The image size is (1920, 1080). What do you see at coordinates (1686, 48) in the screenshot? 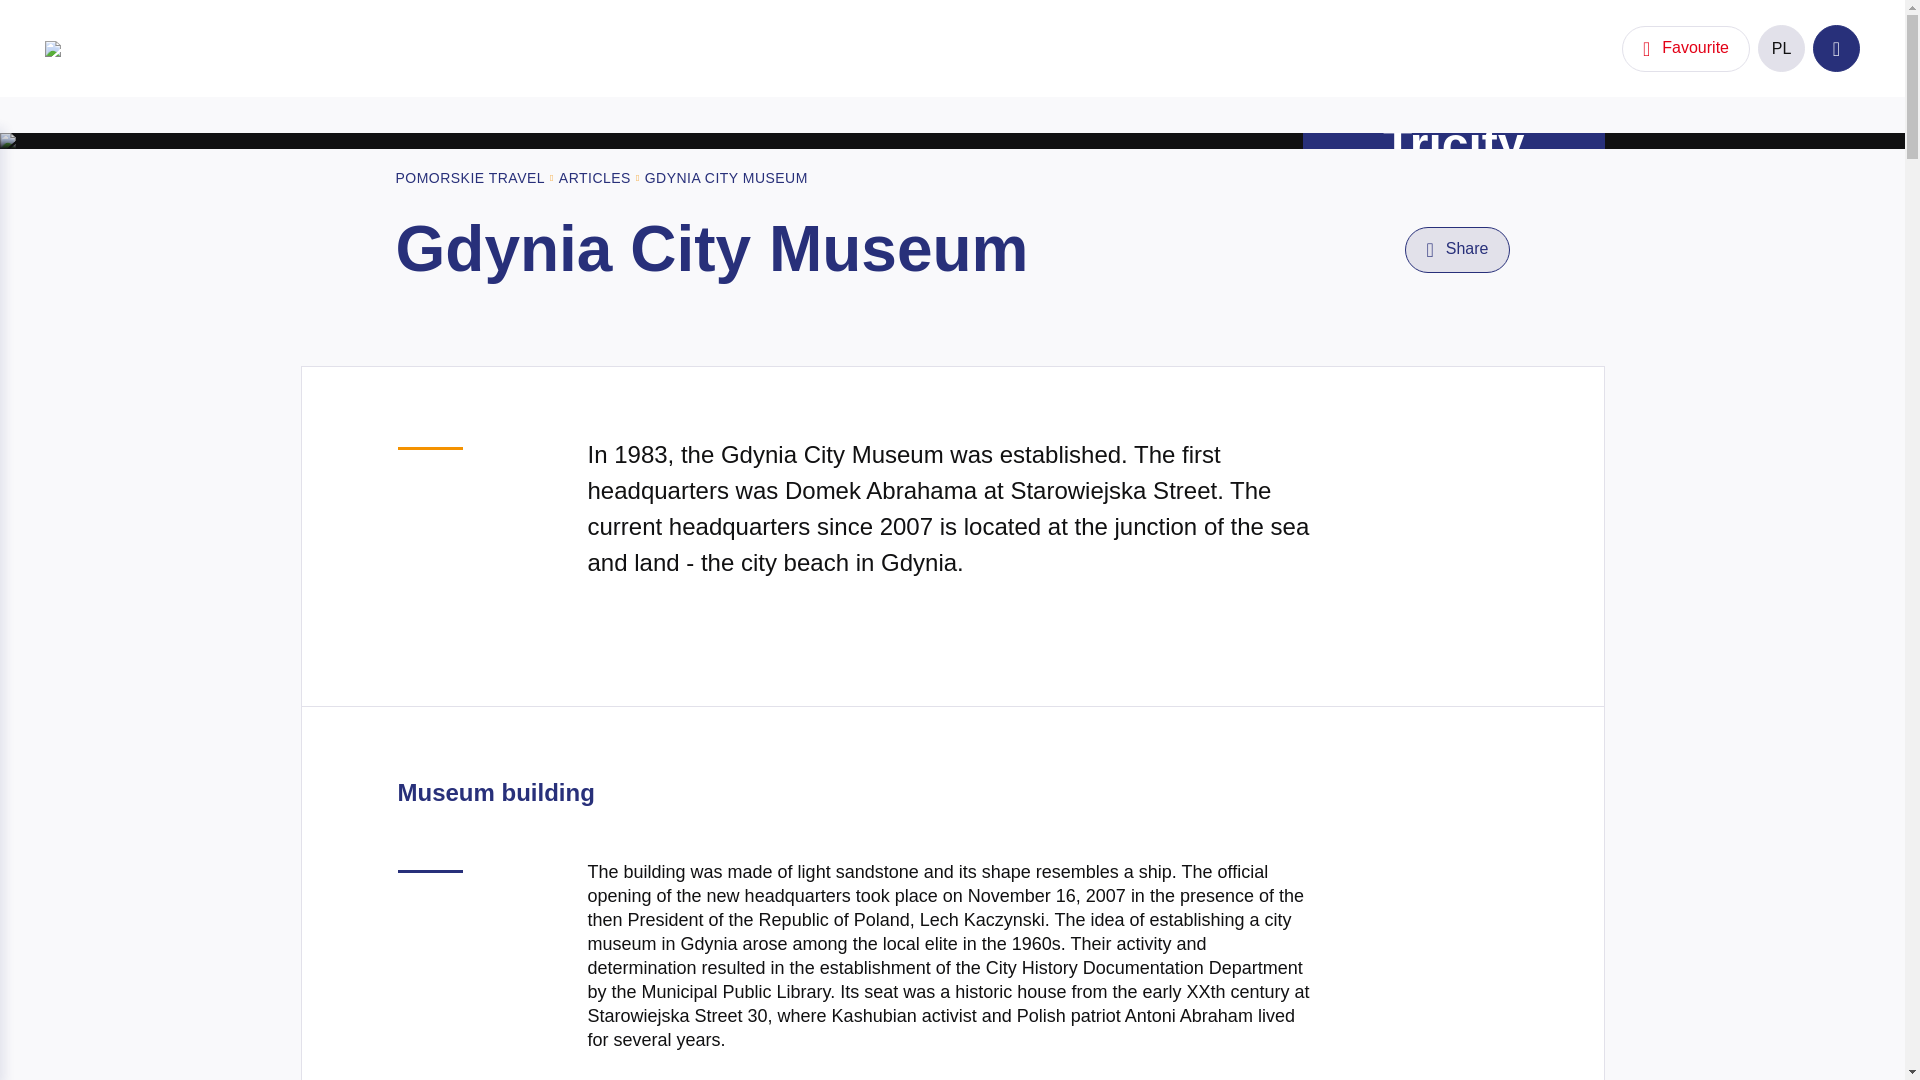
I see `Favourite` at bounding box center [1686, 48].